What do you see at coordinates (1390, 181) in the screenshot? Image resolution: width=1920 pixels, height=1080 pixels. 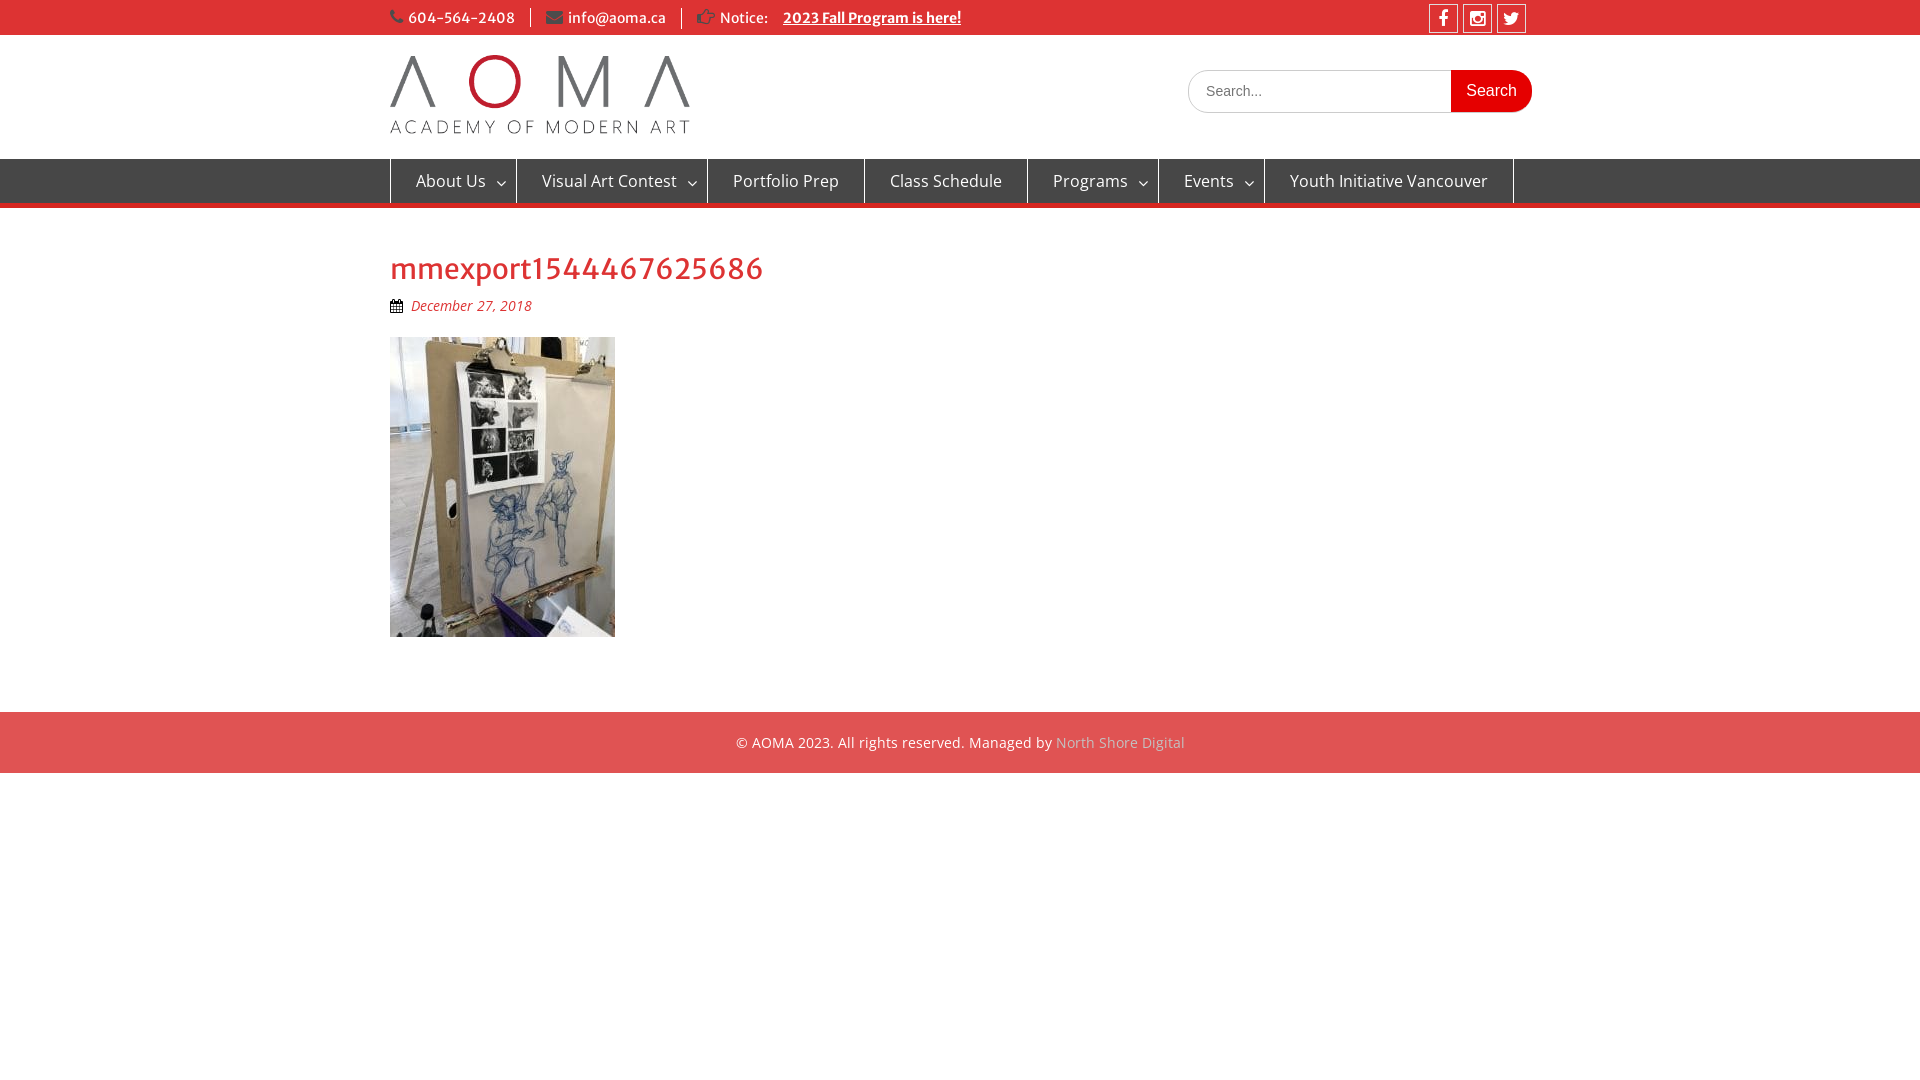 I see `Youth Initiative Vancouver` at bounding box center [1390, 181].